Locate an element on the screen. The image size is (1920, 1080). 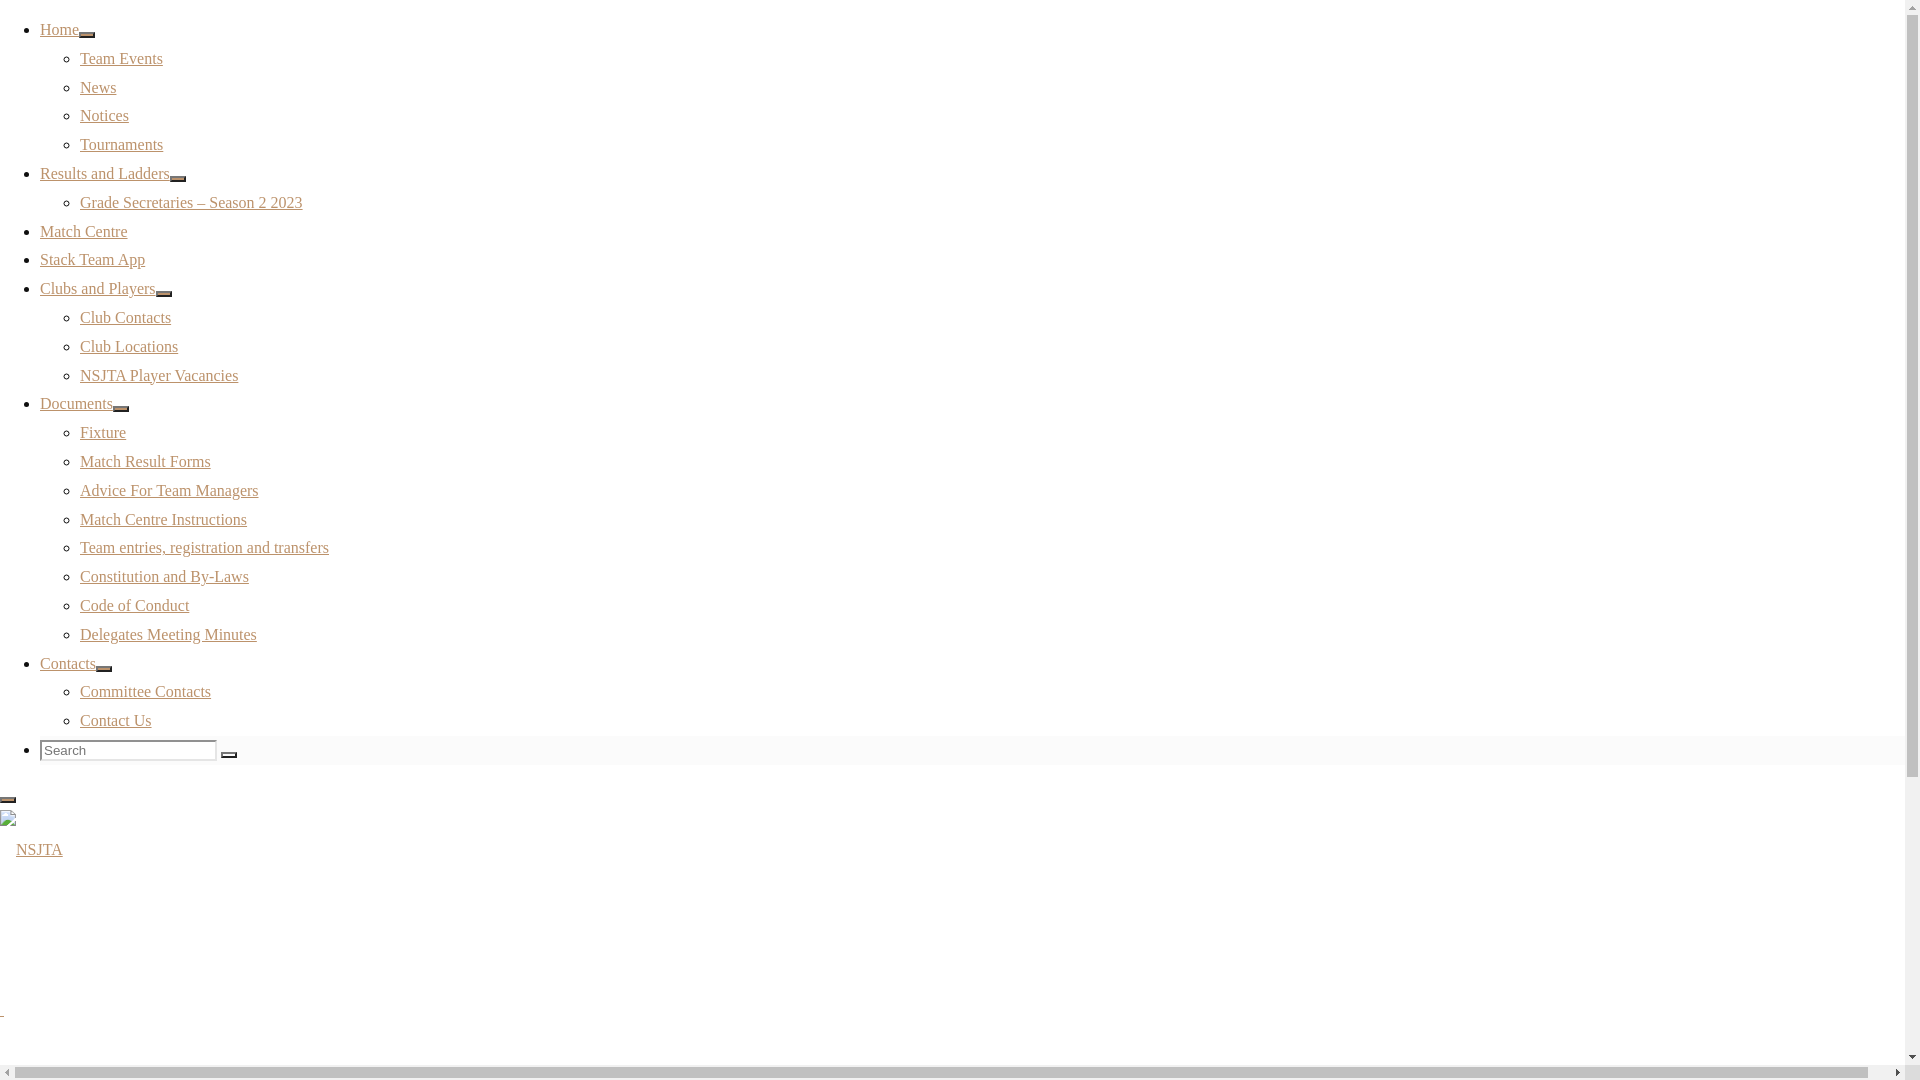
Match Result Forms is located at coordinates (146, 462).